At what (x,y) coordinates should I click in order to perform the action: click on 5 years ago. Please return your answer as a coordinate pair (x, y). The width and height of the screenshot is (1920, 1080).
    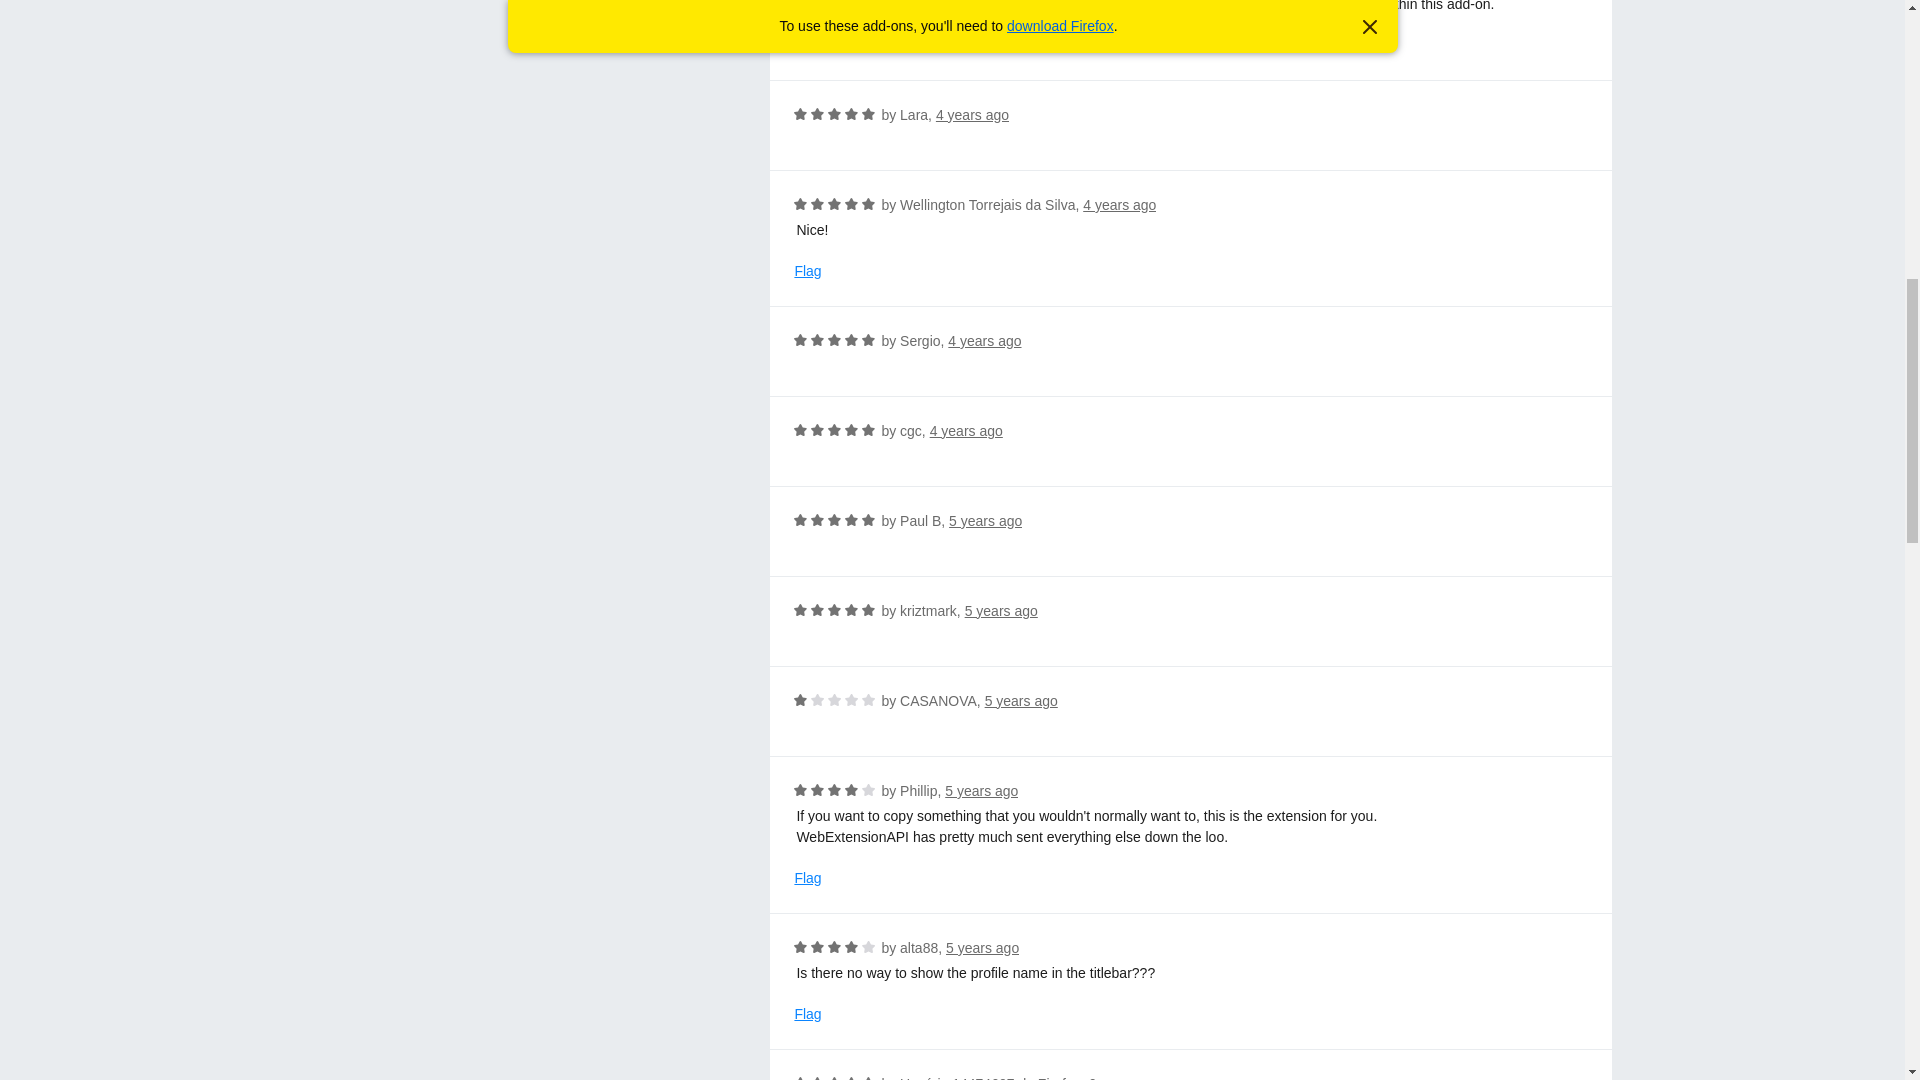
    Looking at the image, I should click on (984, 521).